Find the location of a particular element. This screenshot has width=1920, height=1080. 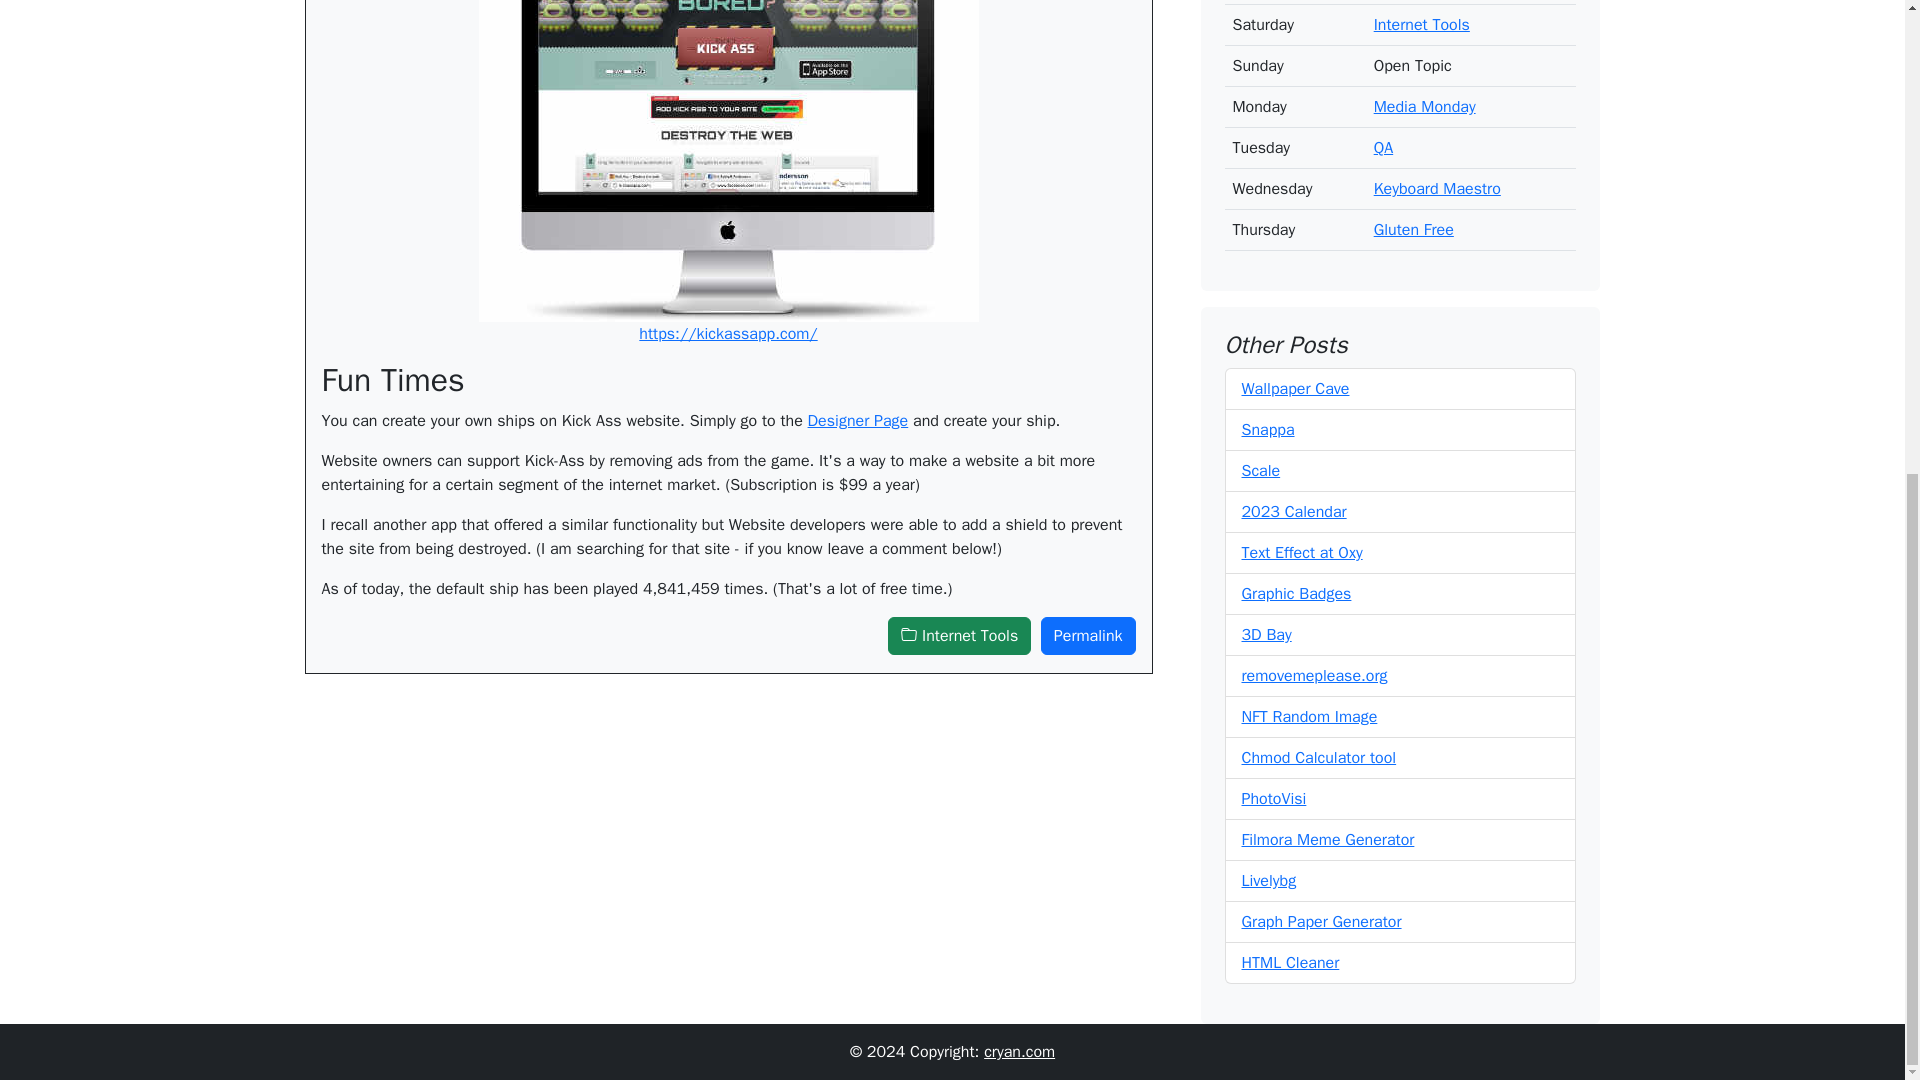

3D Bay is located at coordinates (1267, 618).